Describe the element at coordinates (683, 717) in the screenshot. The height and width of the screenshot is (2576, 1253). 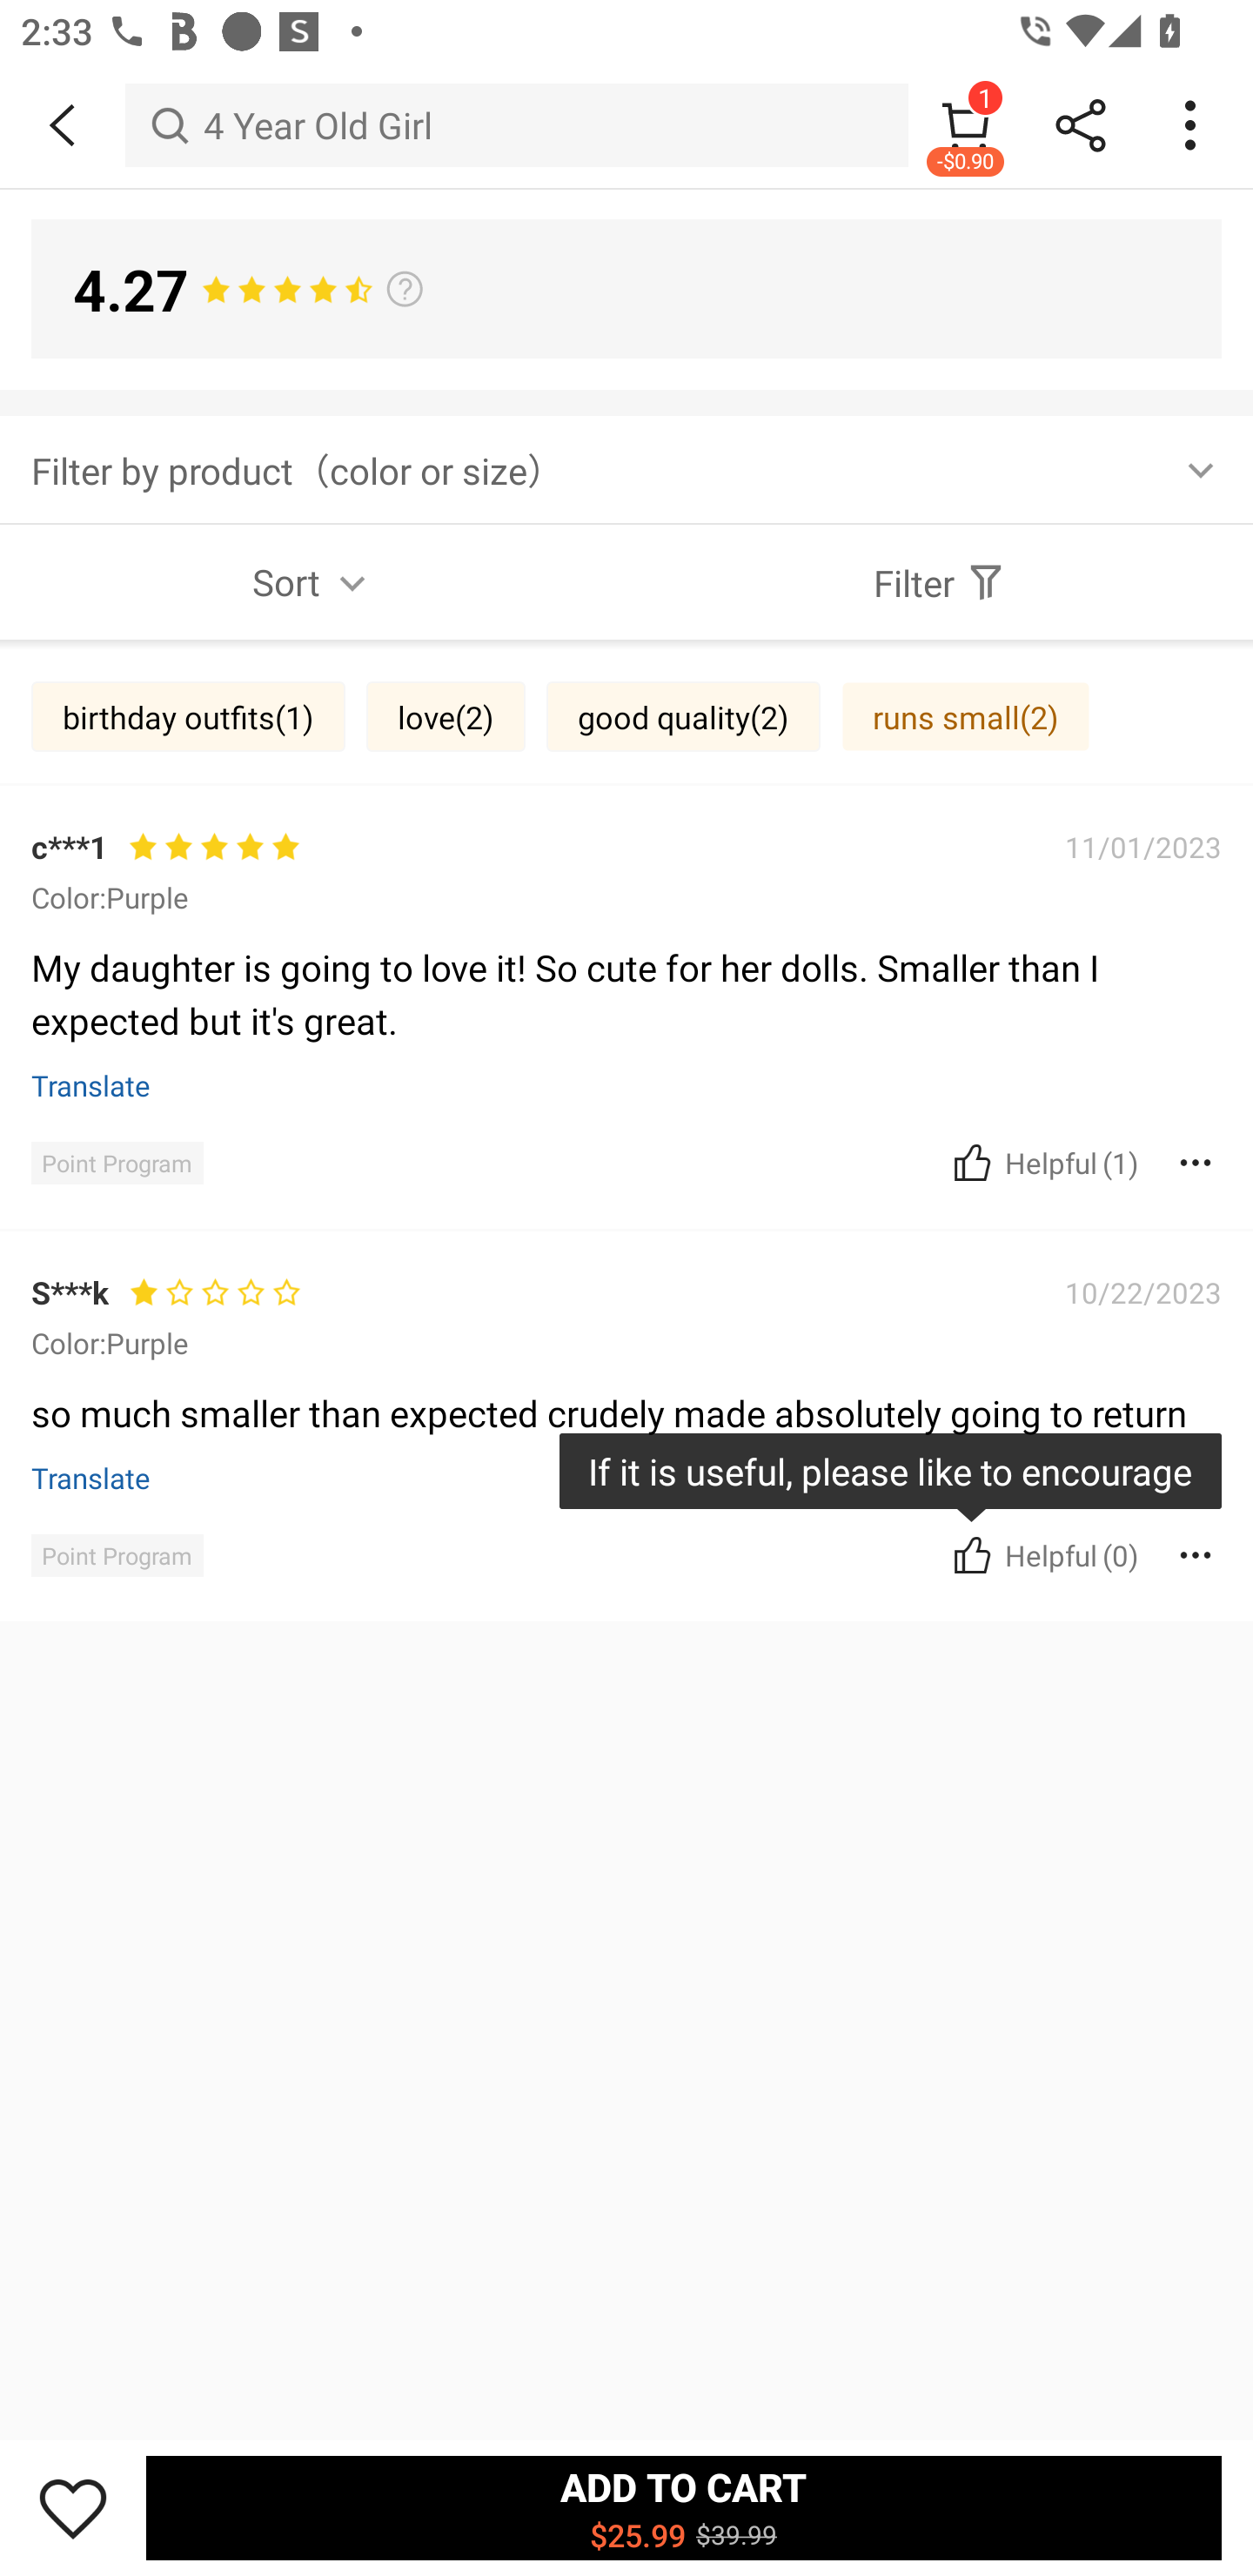
I see `good quality(2)` at that location.